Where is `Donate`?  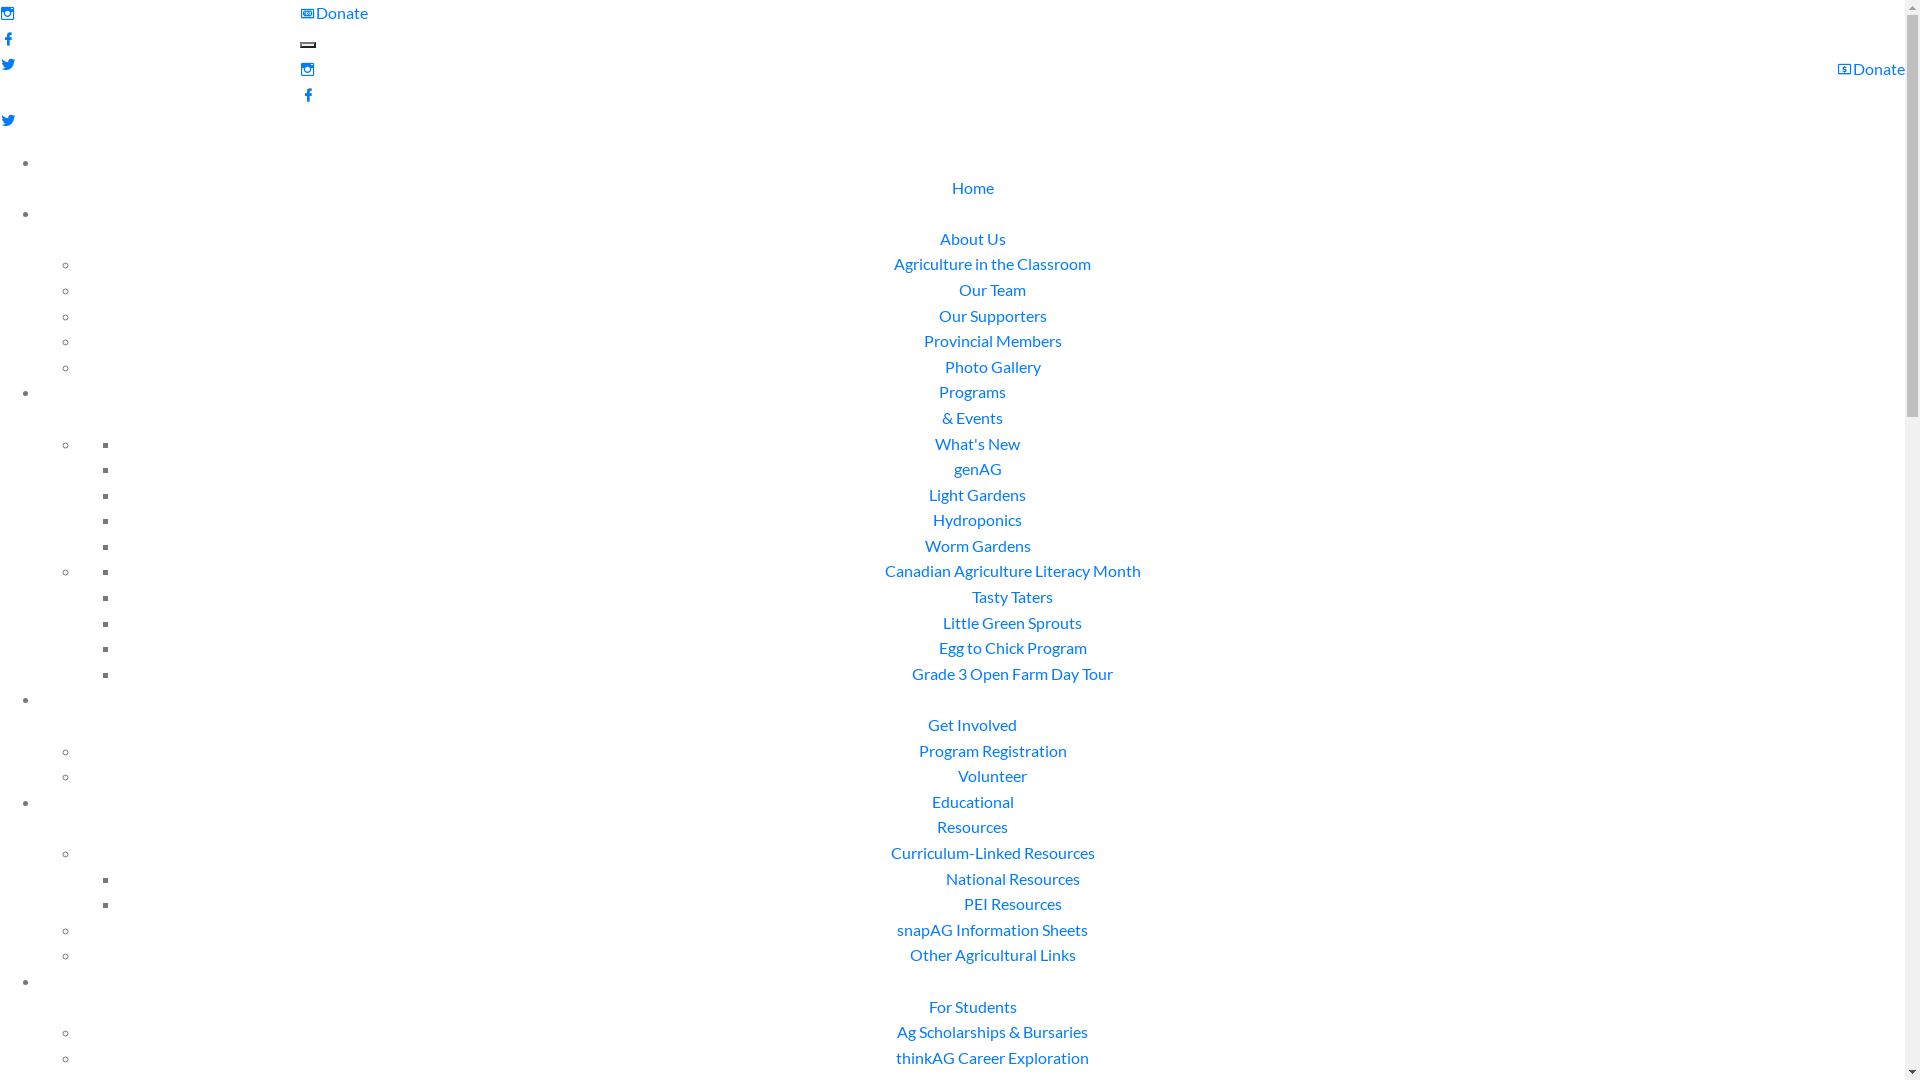 Donate is located at coordinates (334, 12).